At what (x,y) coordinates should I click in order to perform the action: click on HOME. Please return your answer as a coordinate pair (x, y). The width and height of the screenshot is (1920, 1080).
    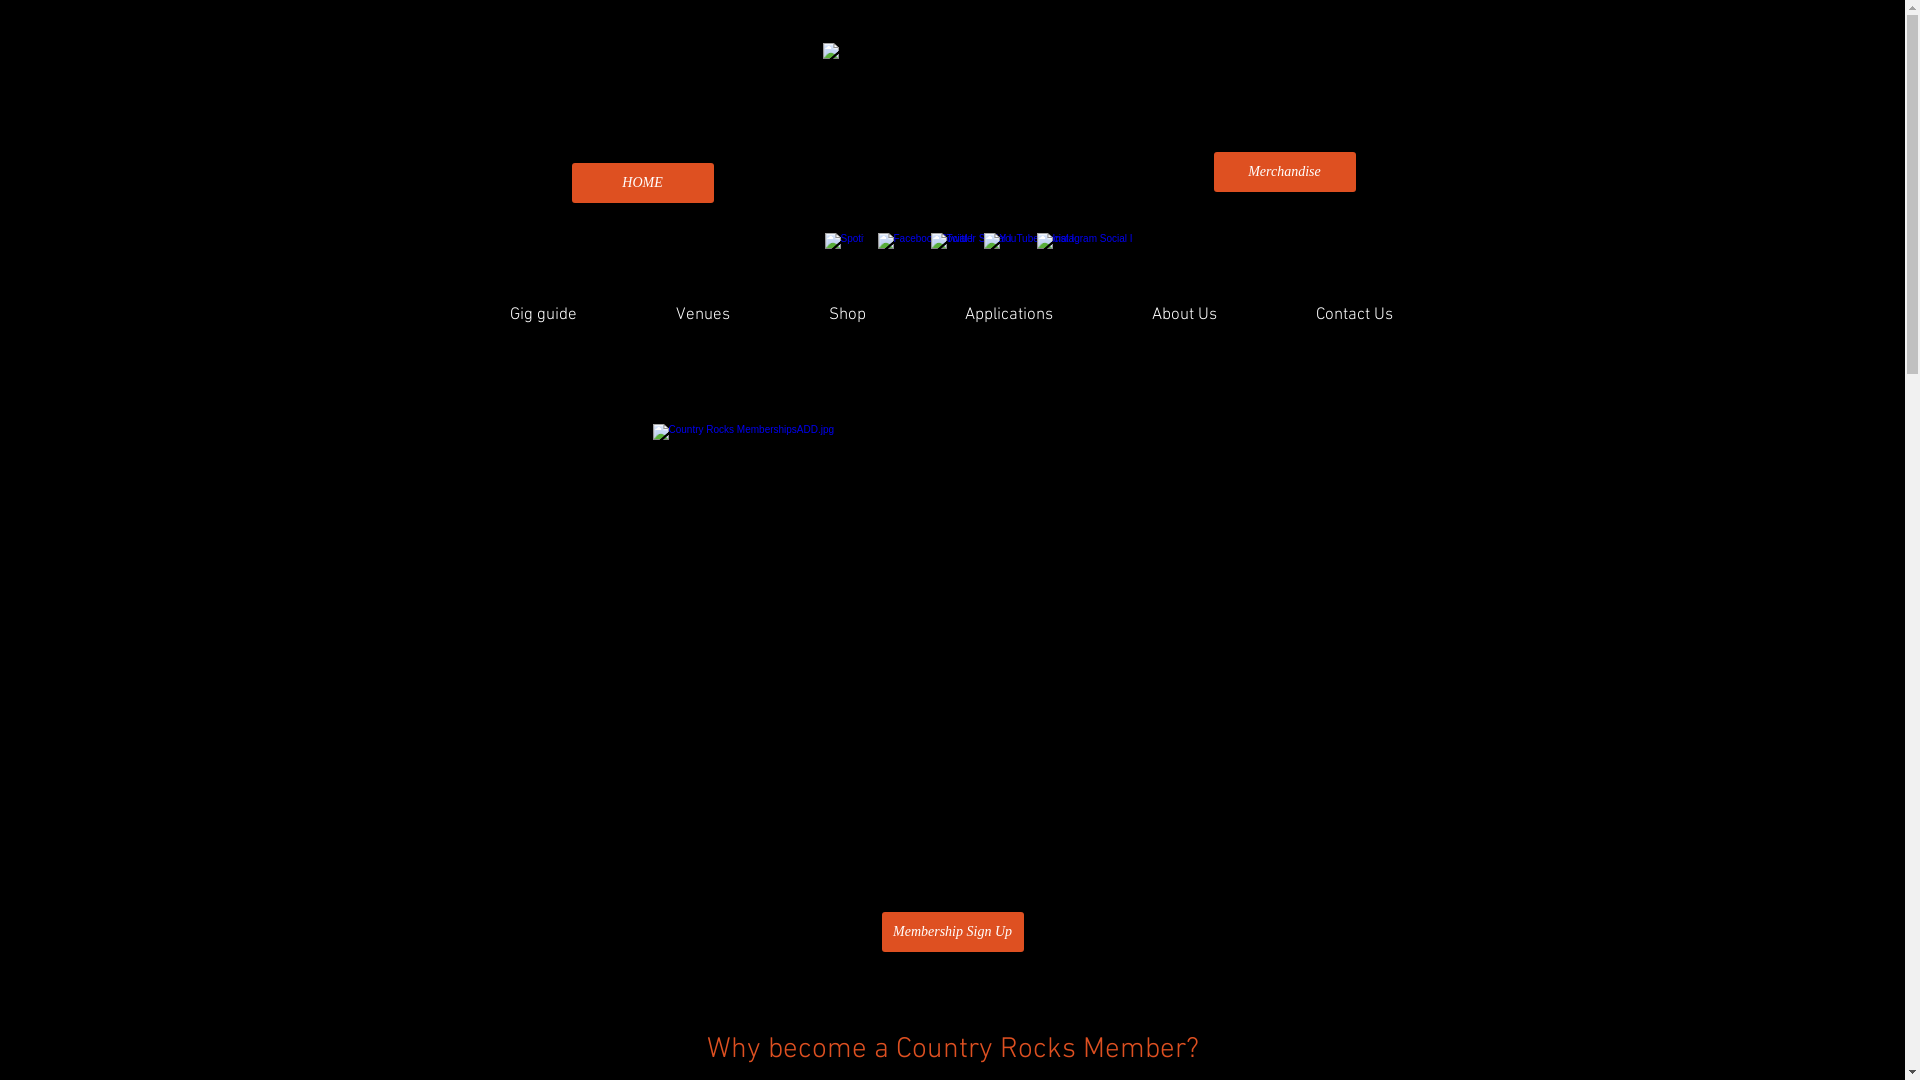
    Looking at the image, I should click on (643, 183).